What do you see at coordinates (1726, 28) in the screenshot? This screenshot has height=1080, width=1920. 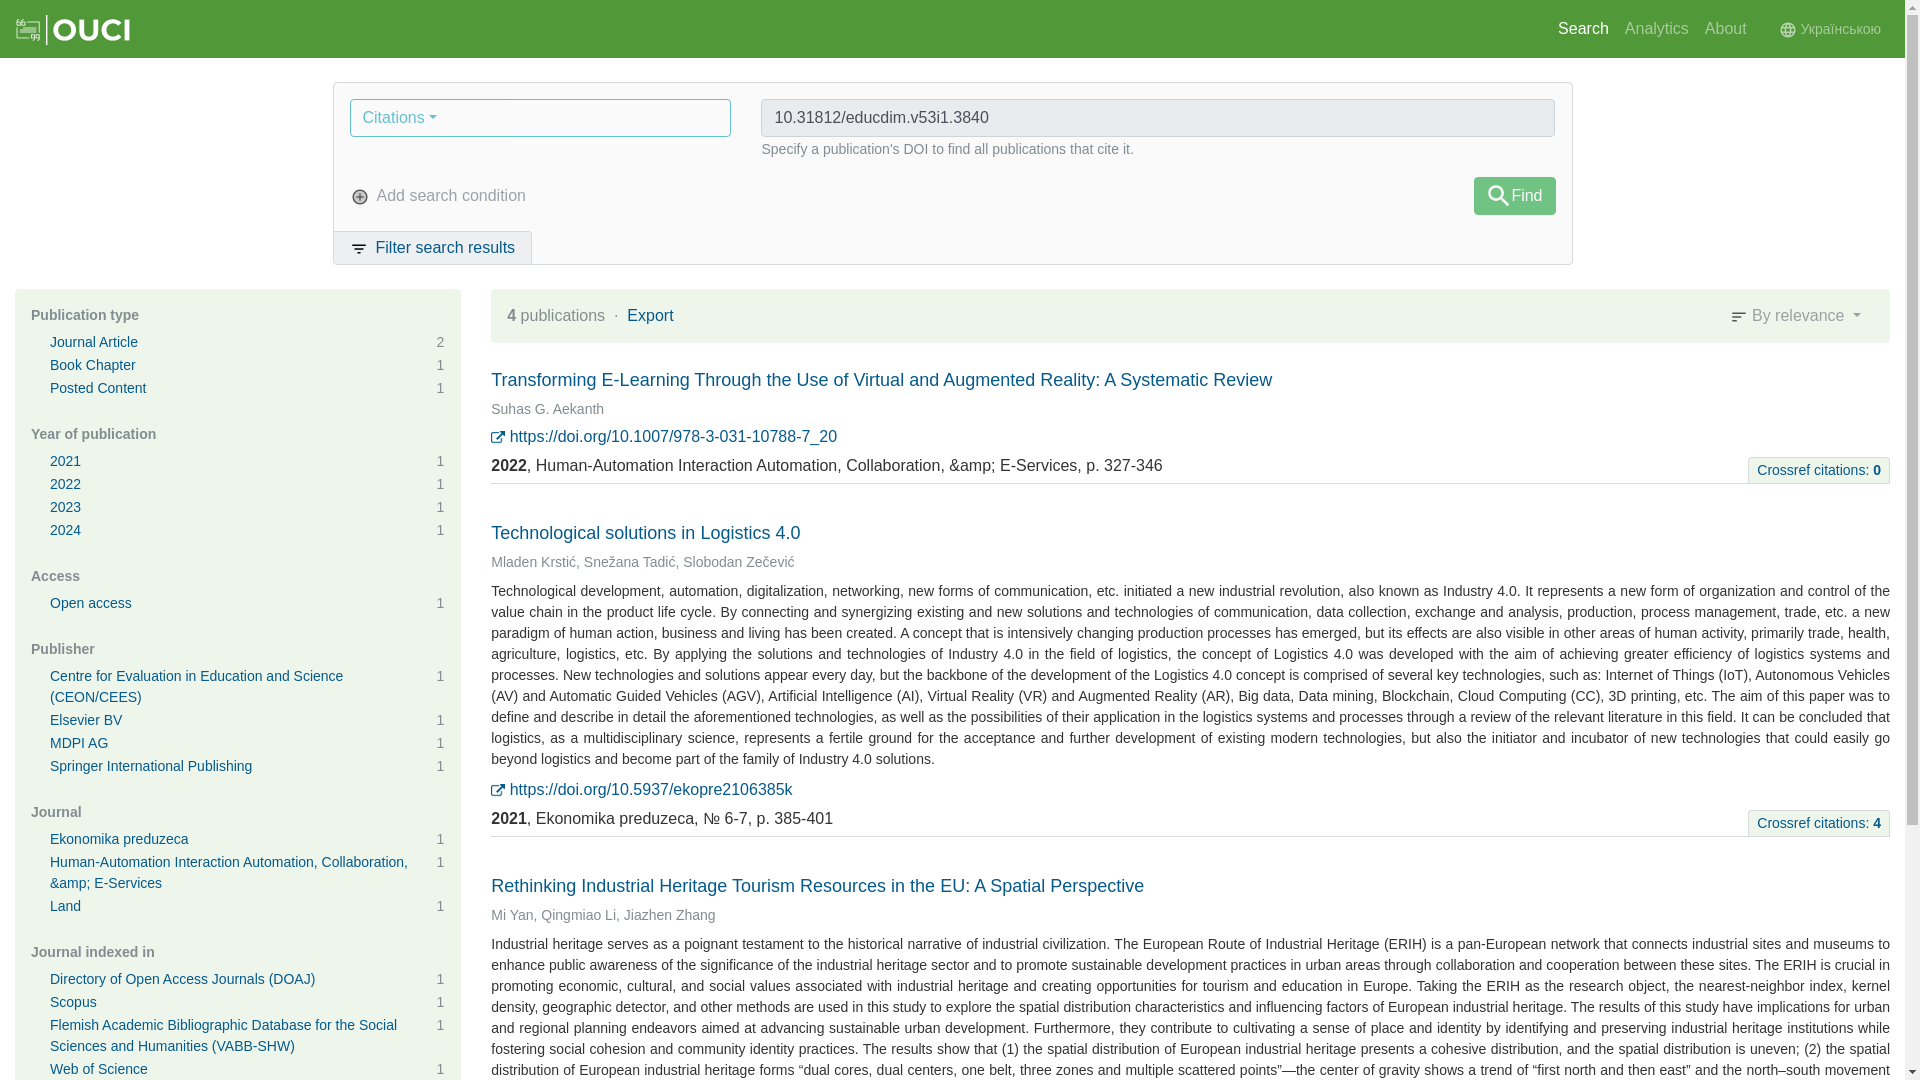 I see `About` at bounding box center [1726, 28].